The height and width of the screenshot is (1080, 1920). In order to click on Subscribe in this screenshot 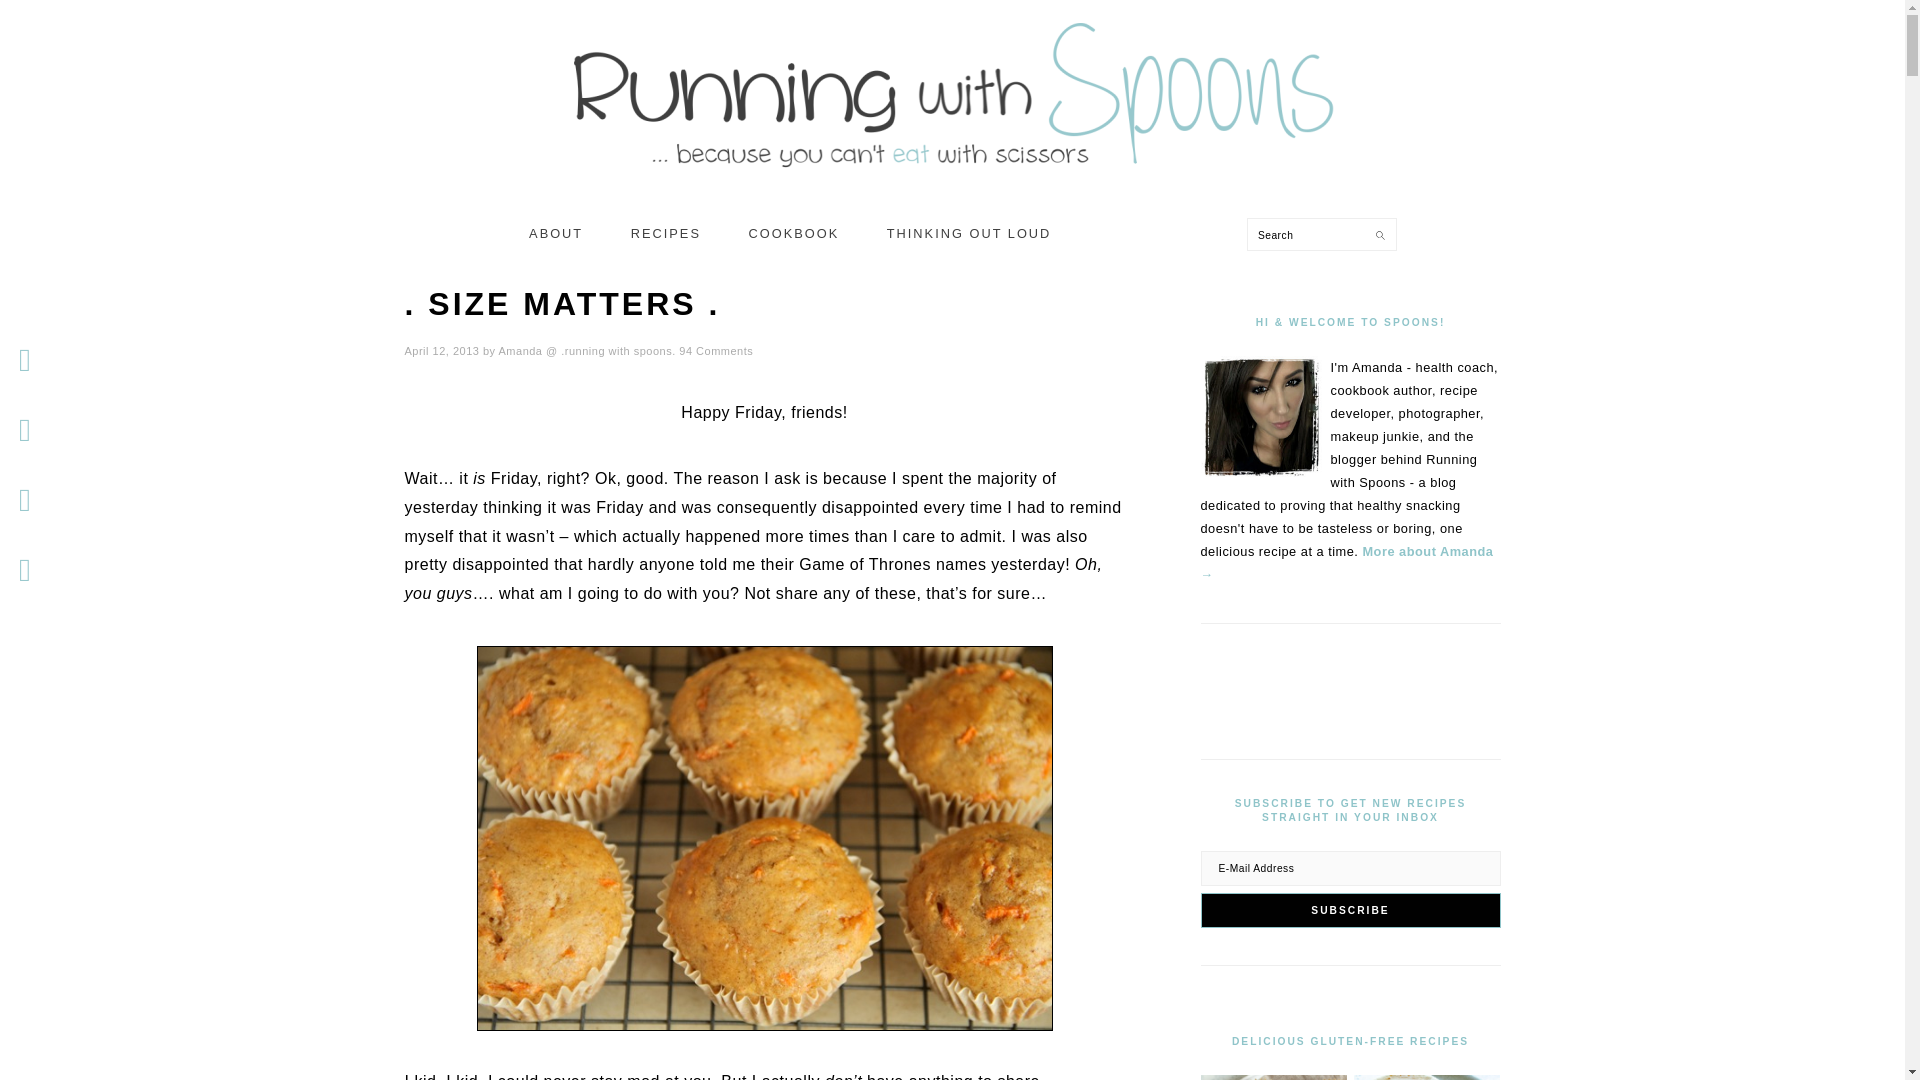, I will do `click(1350, 910)`.